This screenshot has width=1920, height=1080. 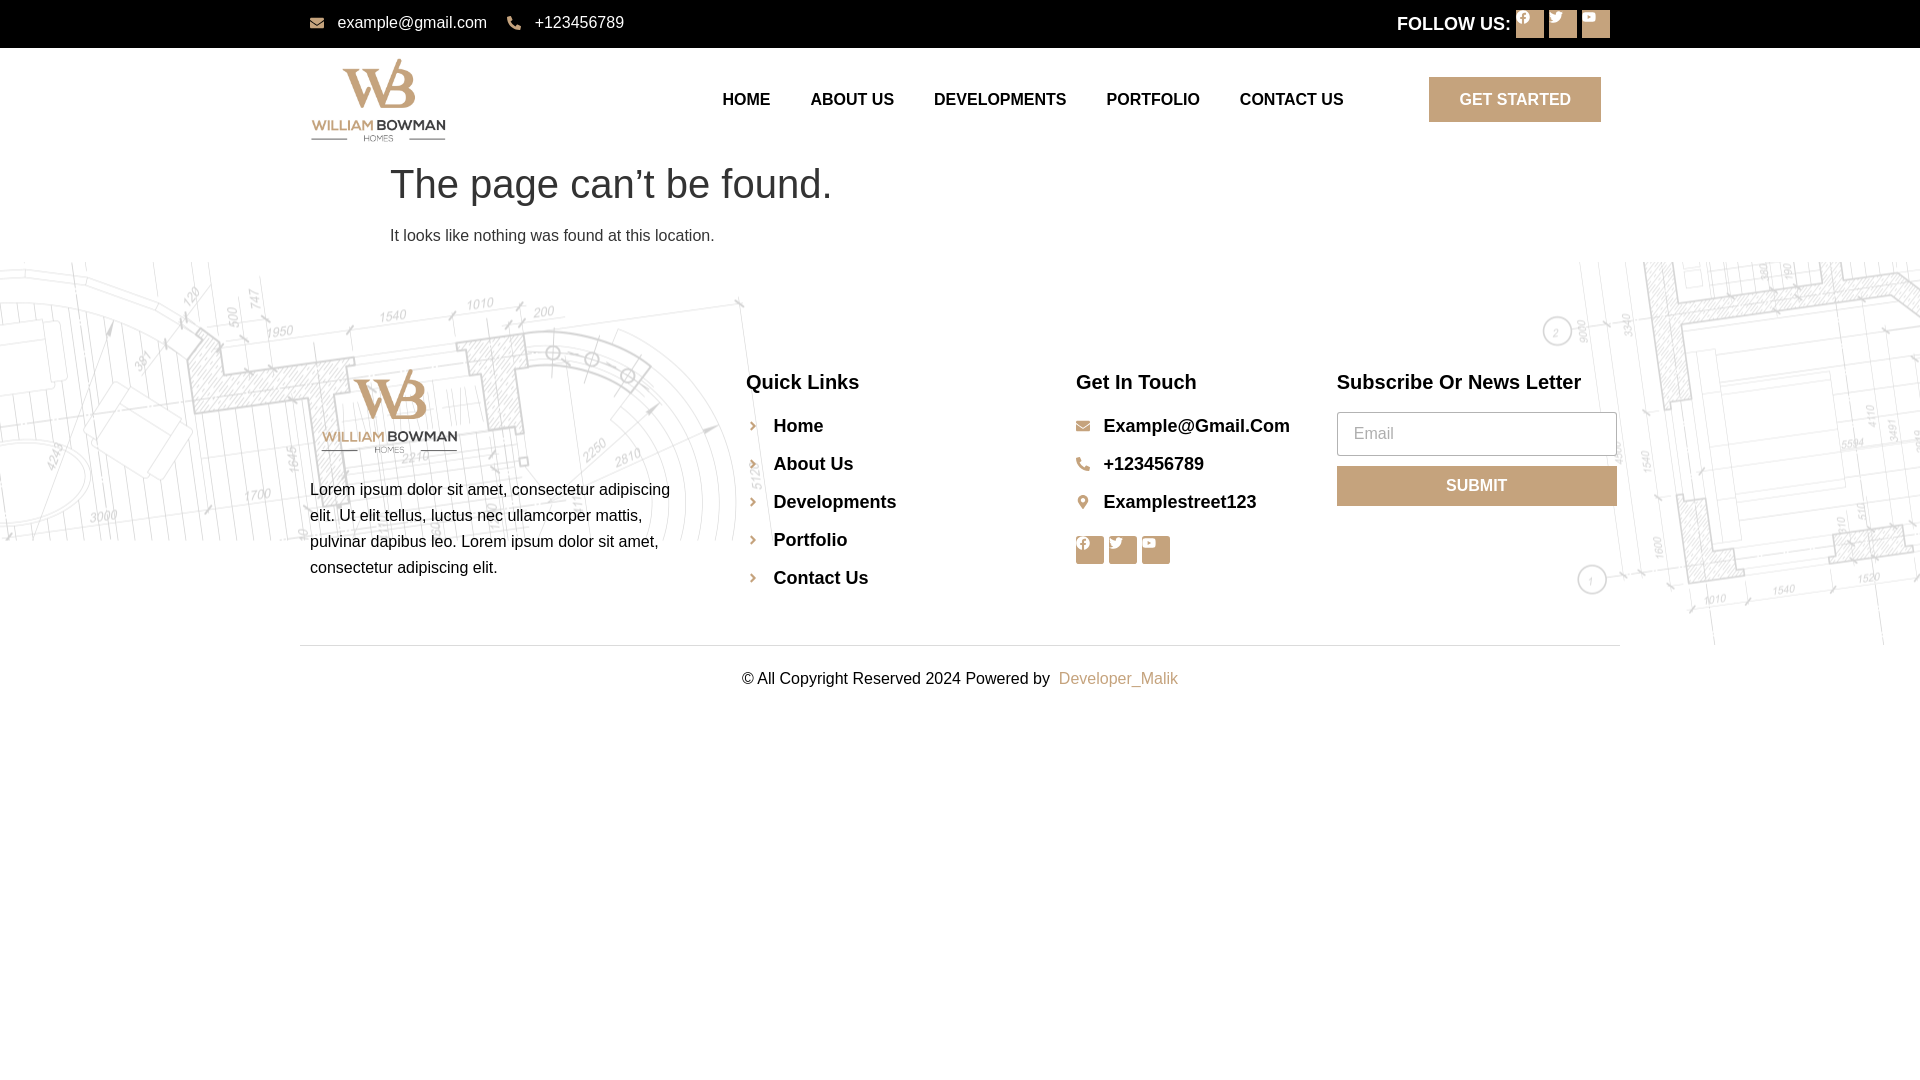 I want to click on About Us, so click(x=886, y=464).